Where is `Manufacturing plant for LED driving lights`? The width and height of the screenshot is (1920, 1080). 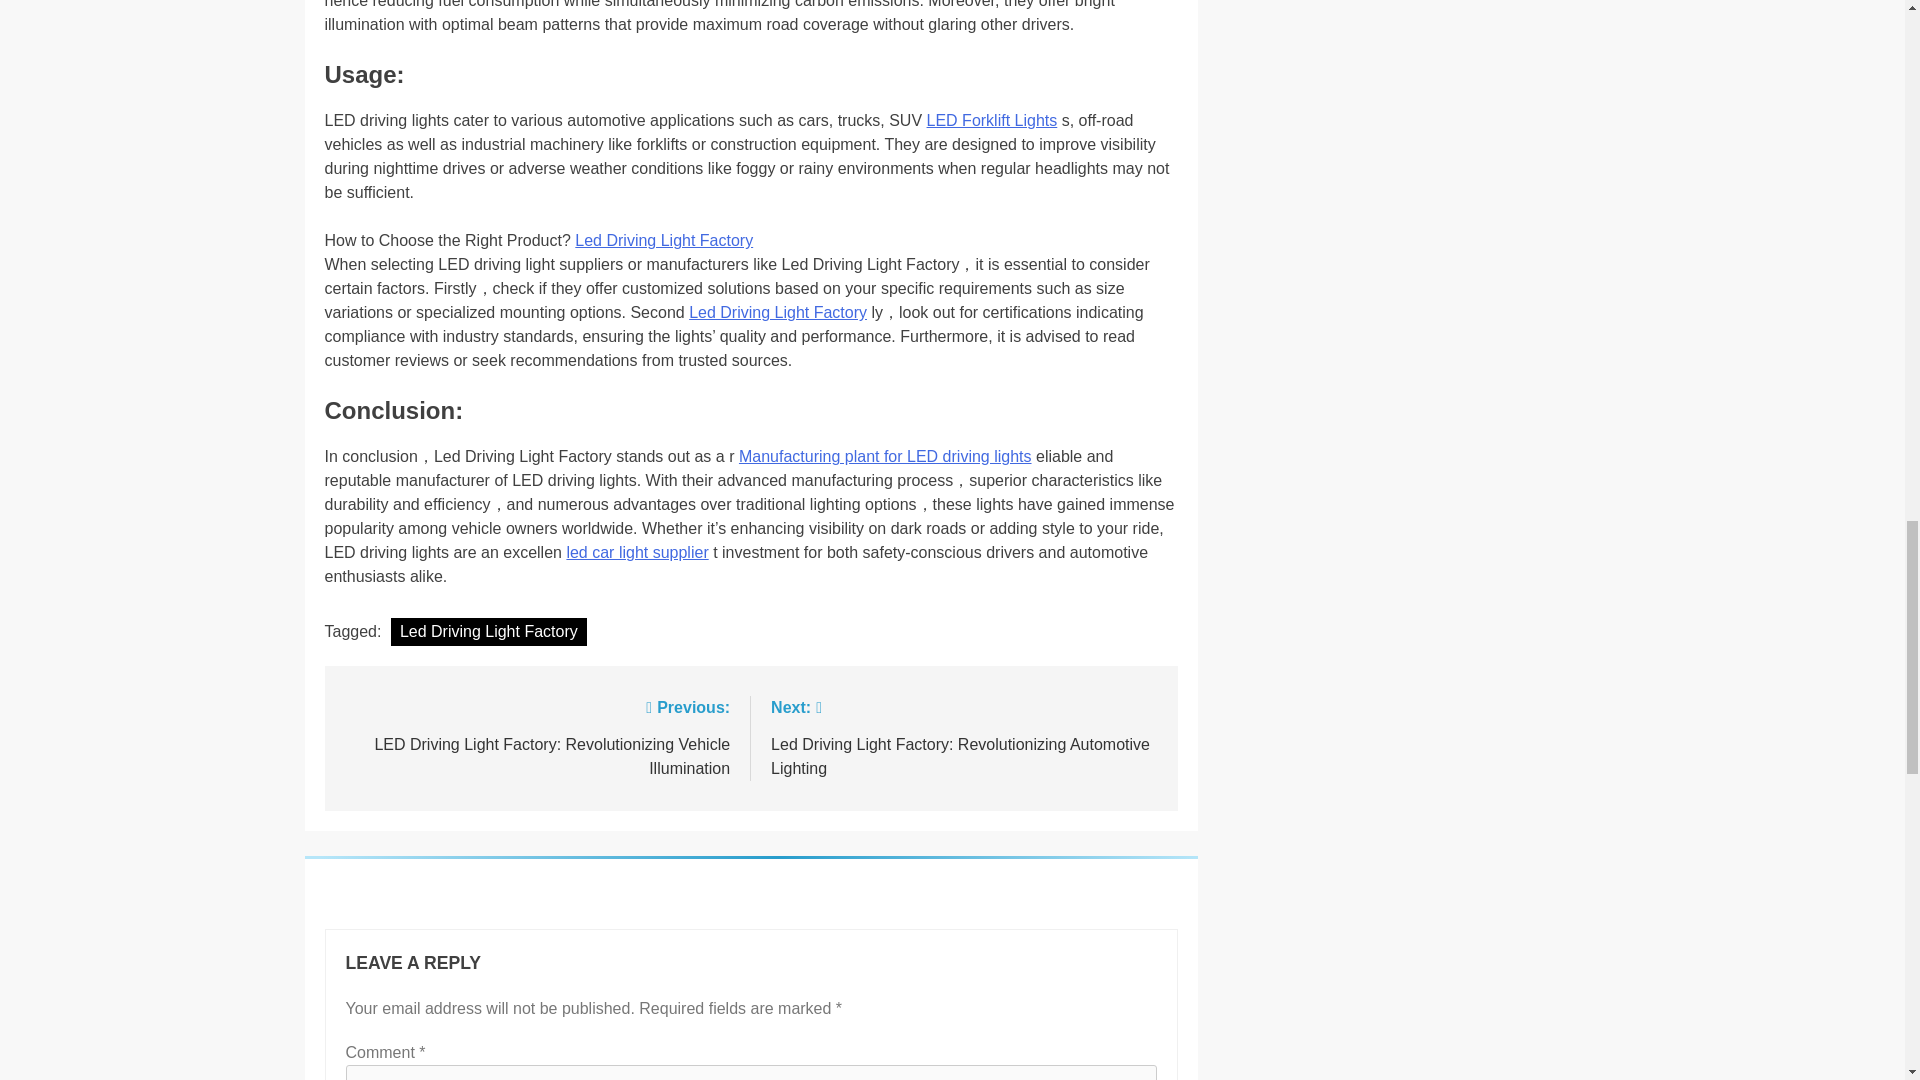 Manufacturing plant for LED driving lights is located at coordinates (886, 456).